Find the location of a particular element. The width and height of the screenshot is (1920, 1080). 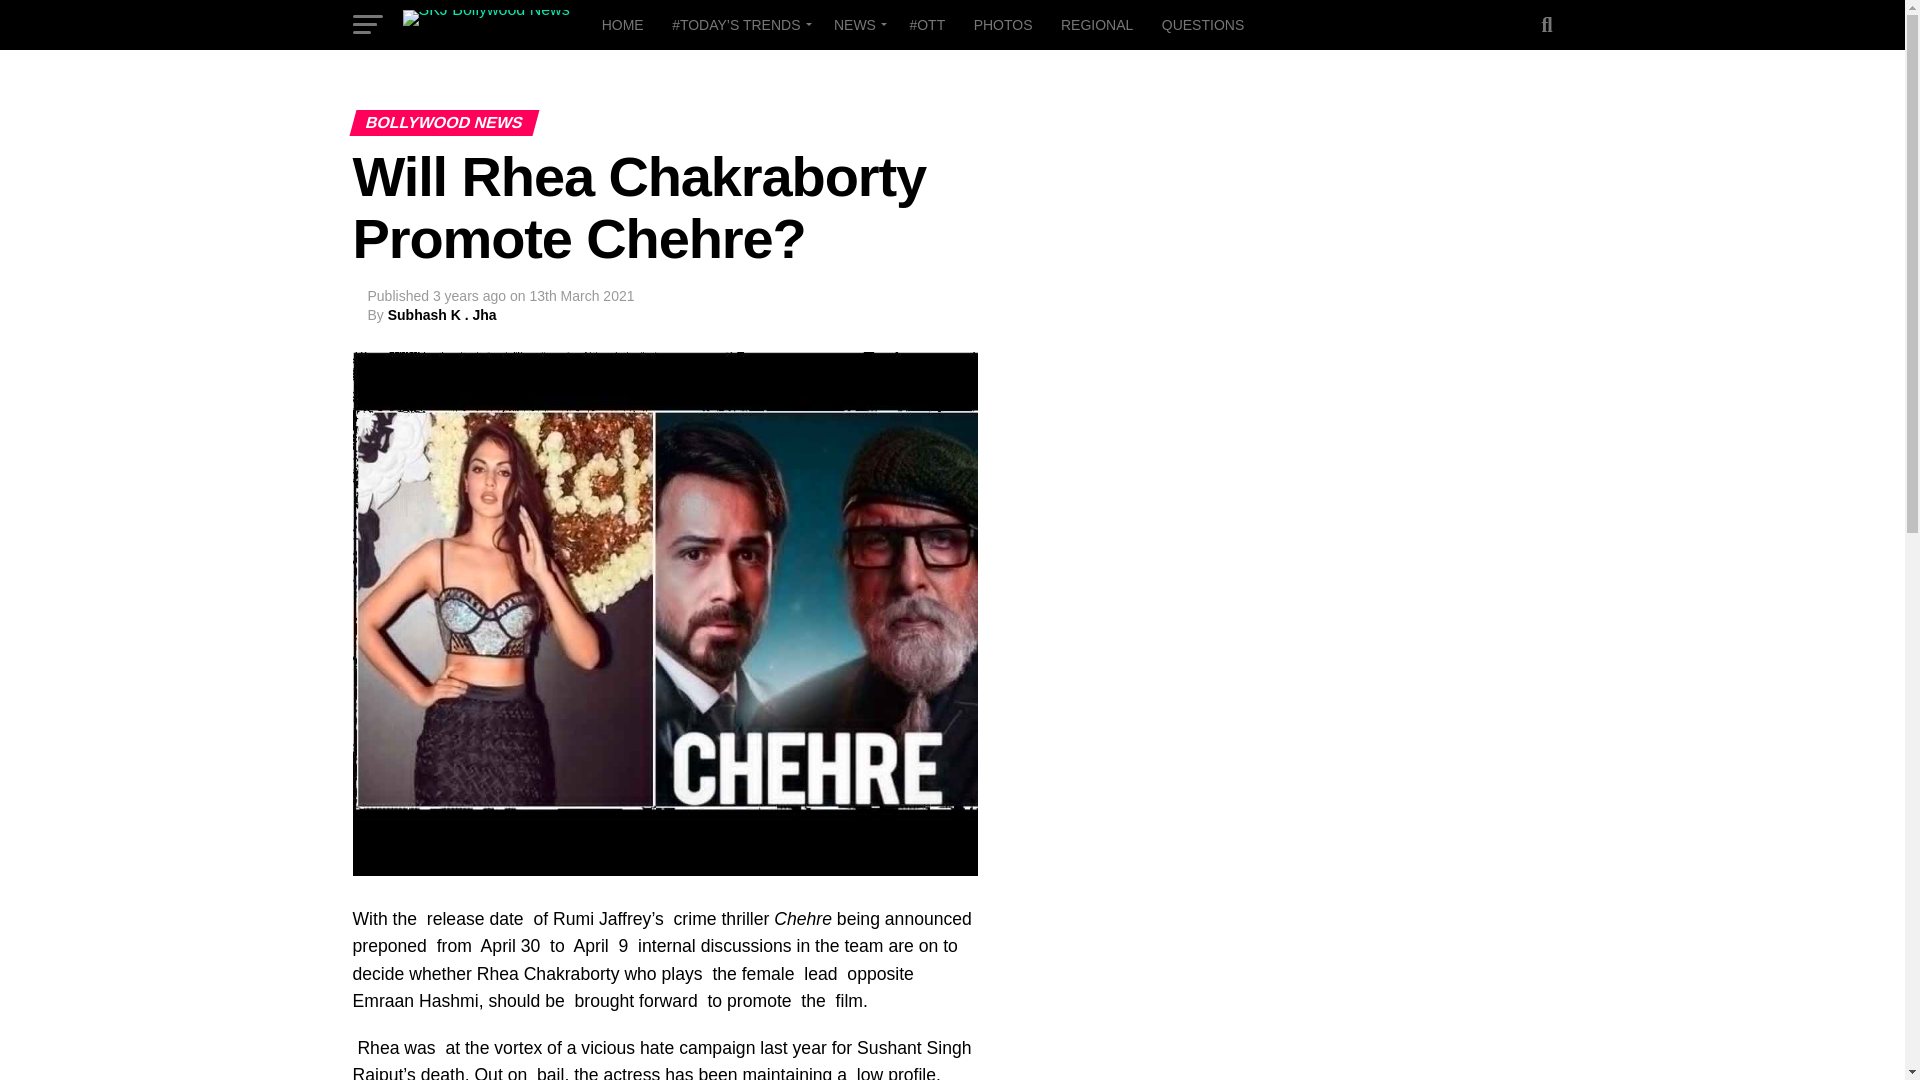

PHOTOS is located at coordinates (1002, 24).